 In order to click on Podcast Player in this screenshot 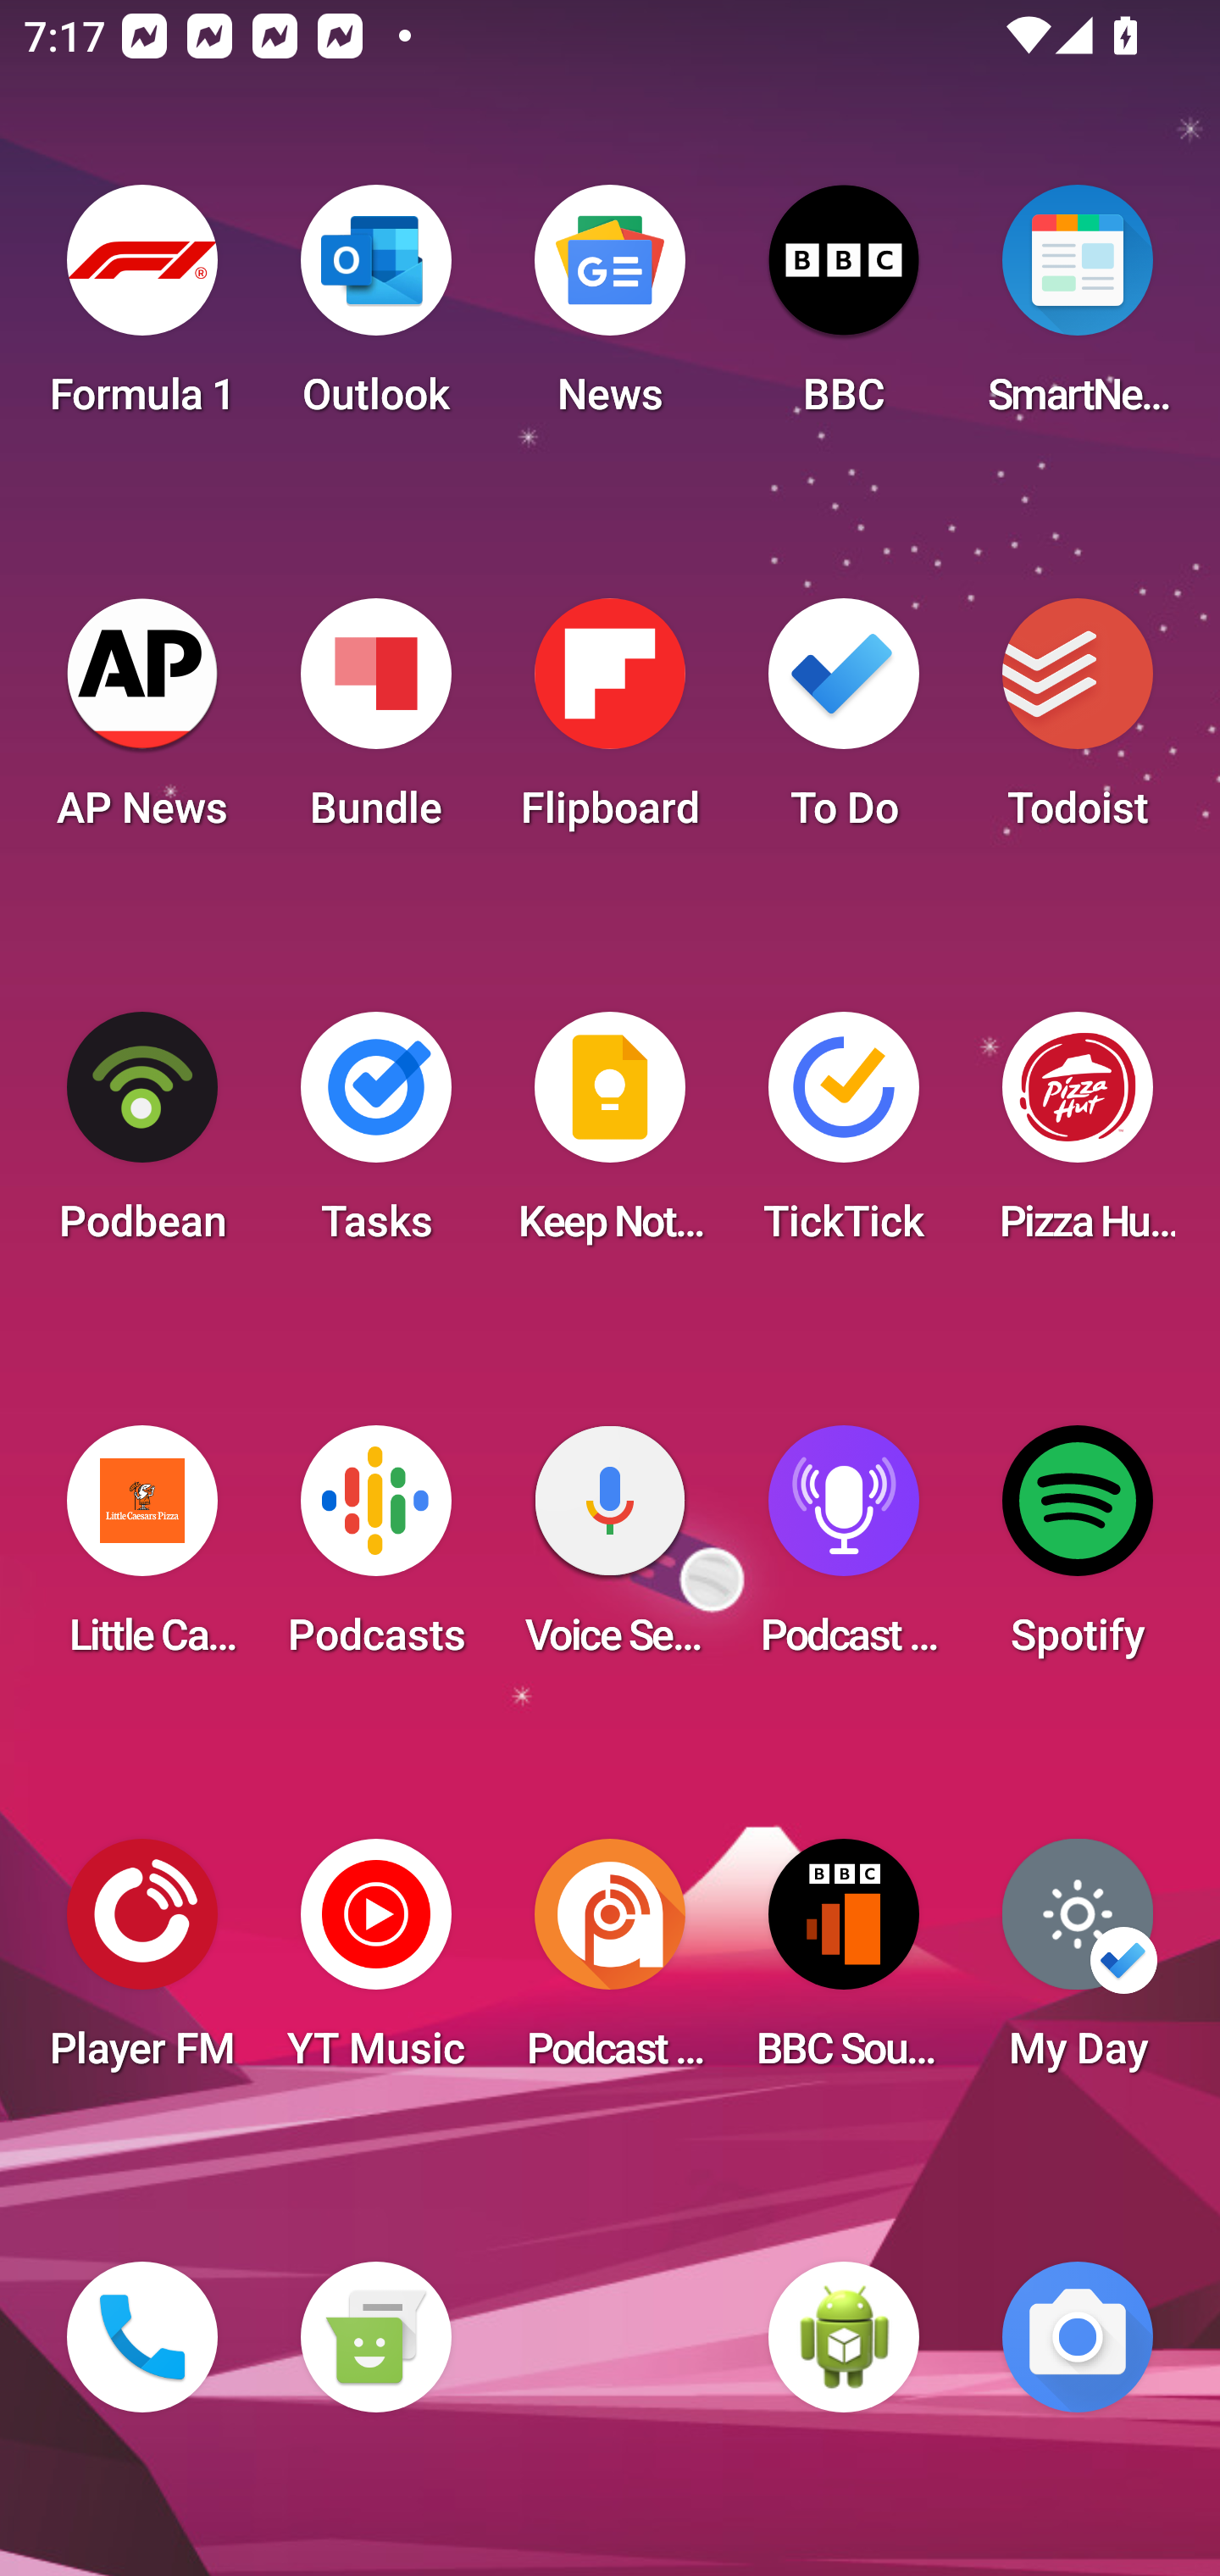, I will do `click(844, 1551)`.